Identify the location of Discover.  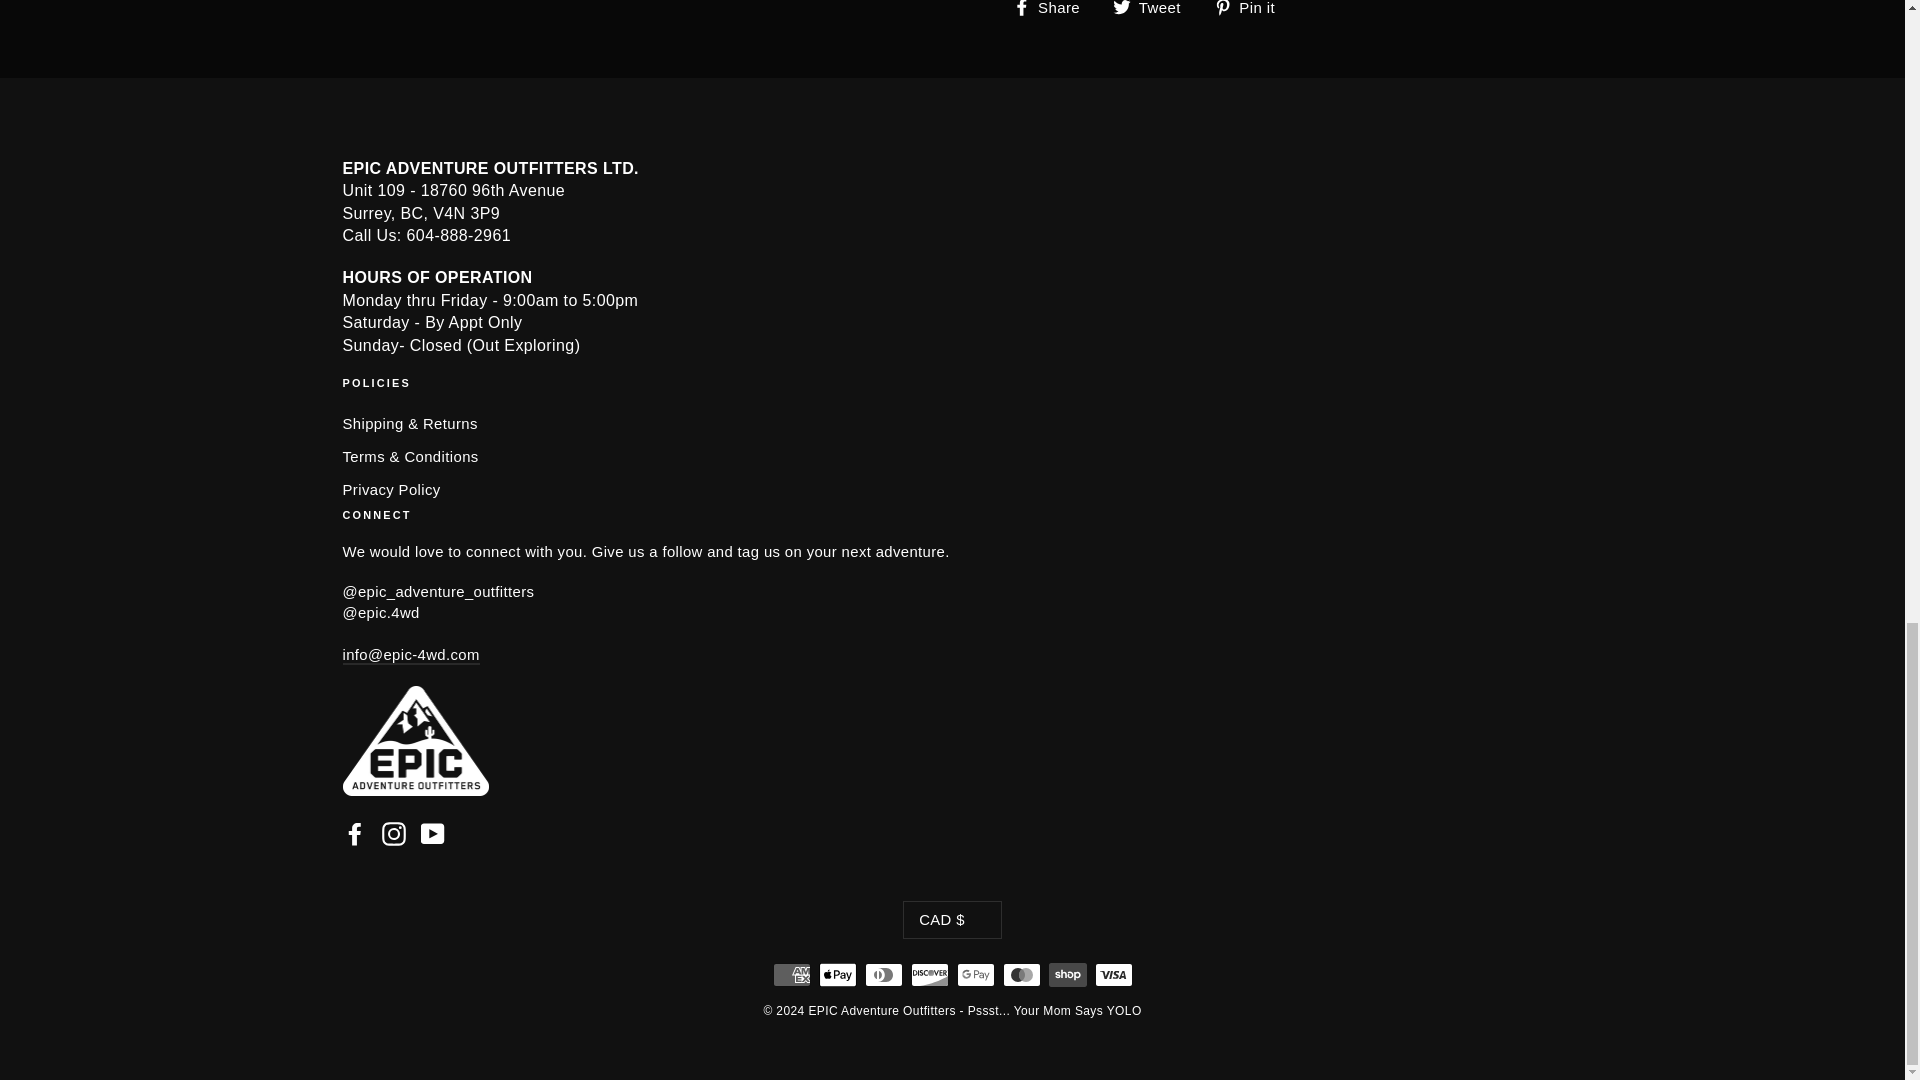
(929, 975).